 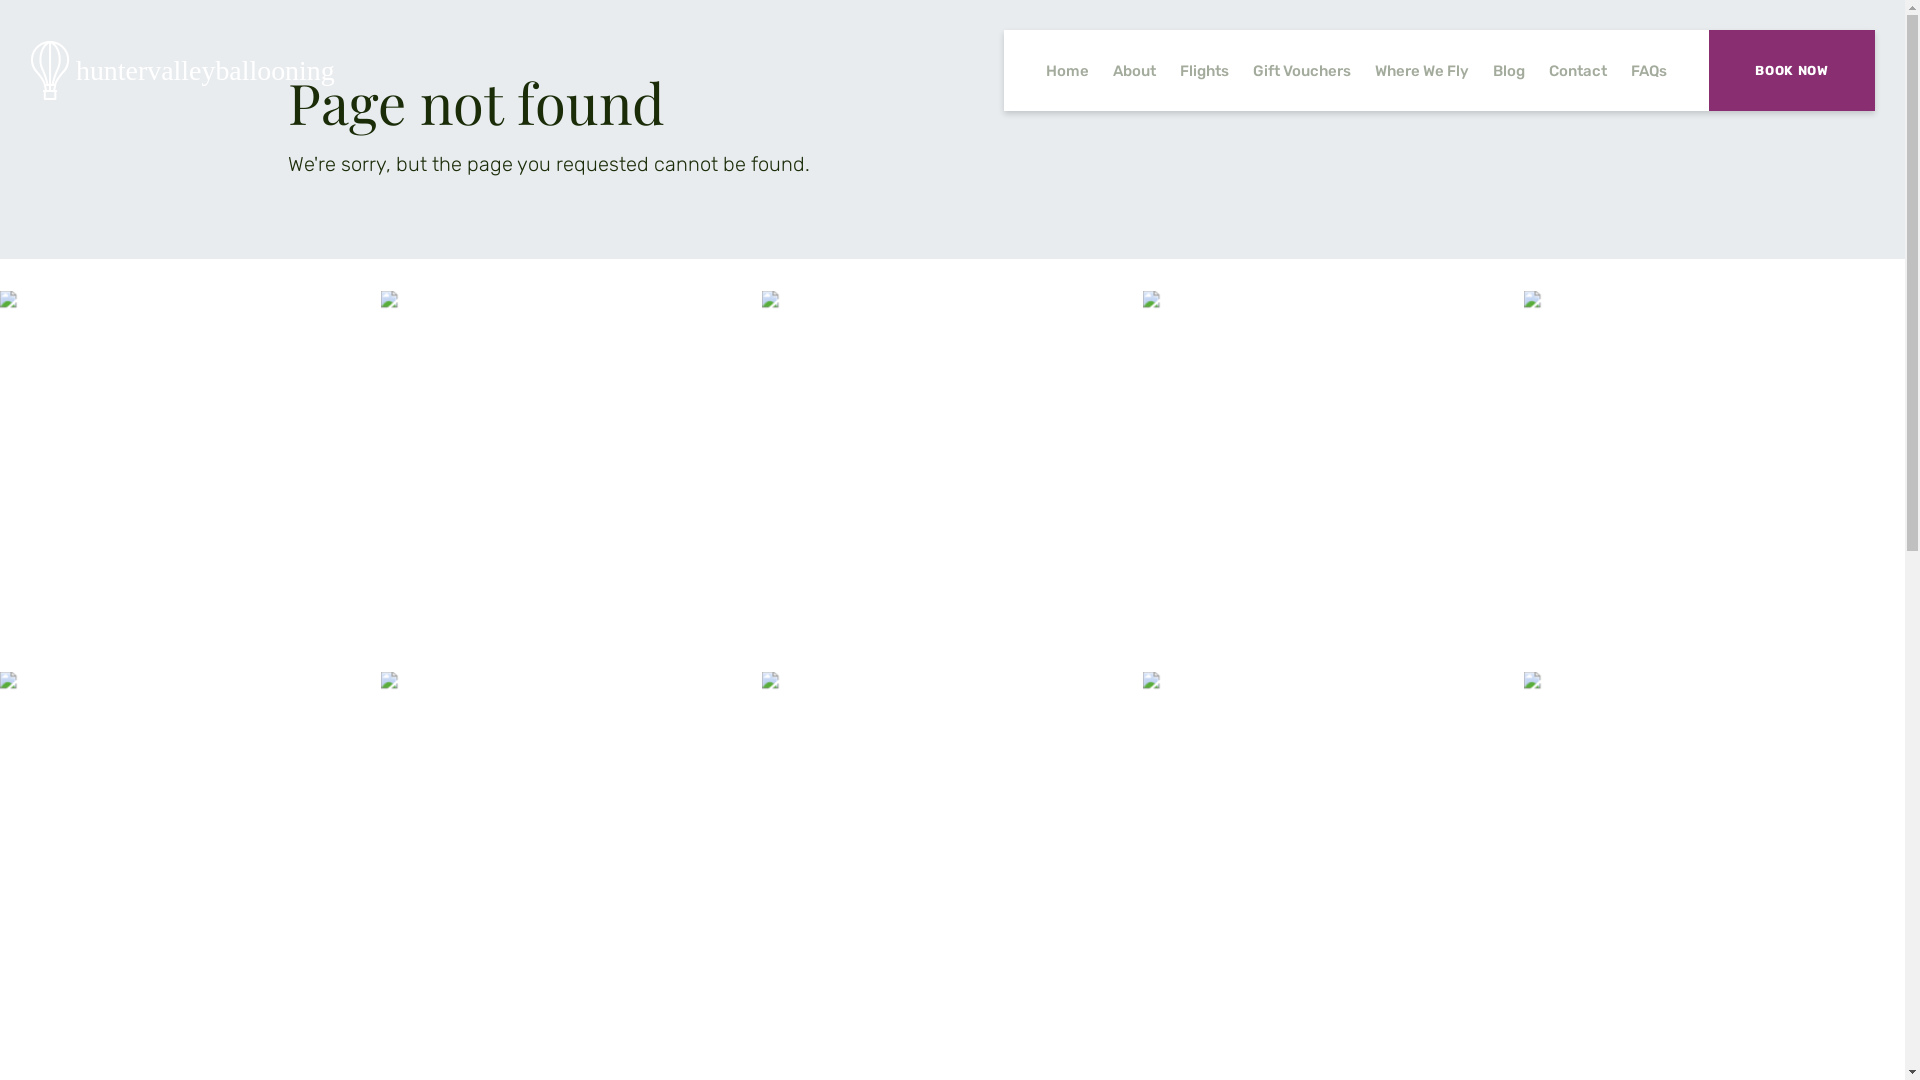 What do you see at coordinates (1302, 71) in the screenshot?
I see `Gift Vouchers` at bounding box center [1302, 71].